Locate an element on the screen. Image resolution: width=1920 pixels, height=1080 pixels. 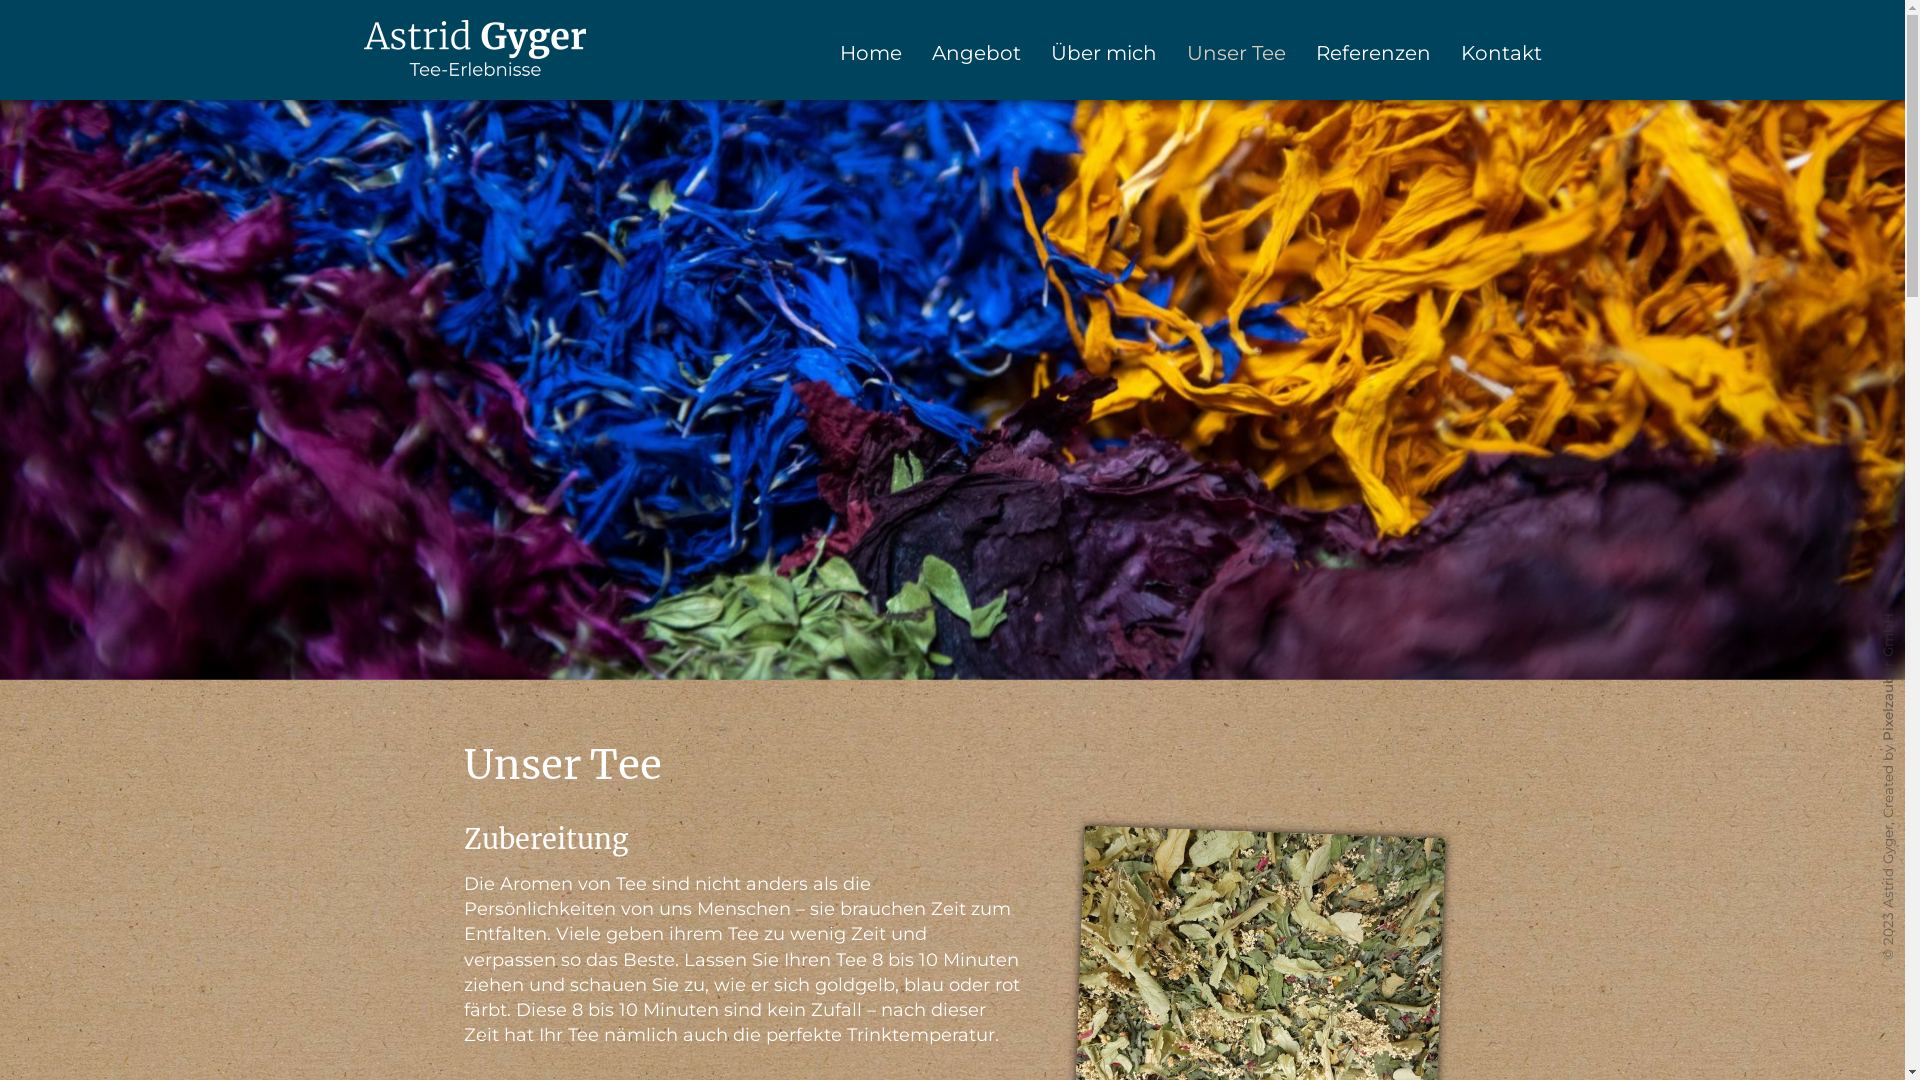
Kontakt is located at coordinates (1500, 51).